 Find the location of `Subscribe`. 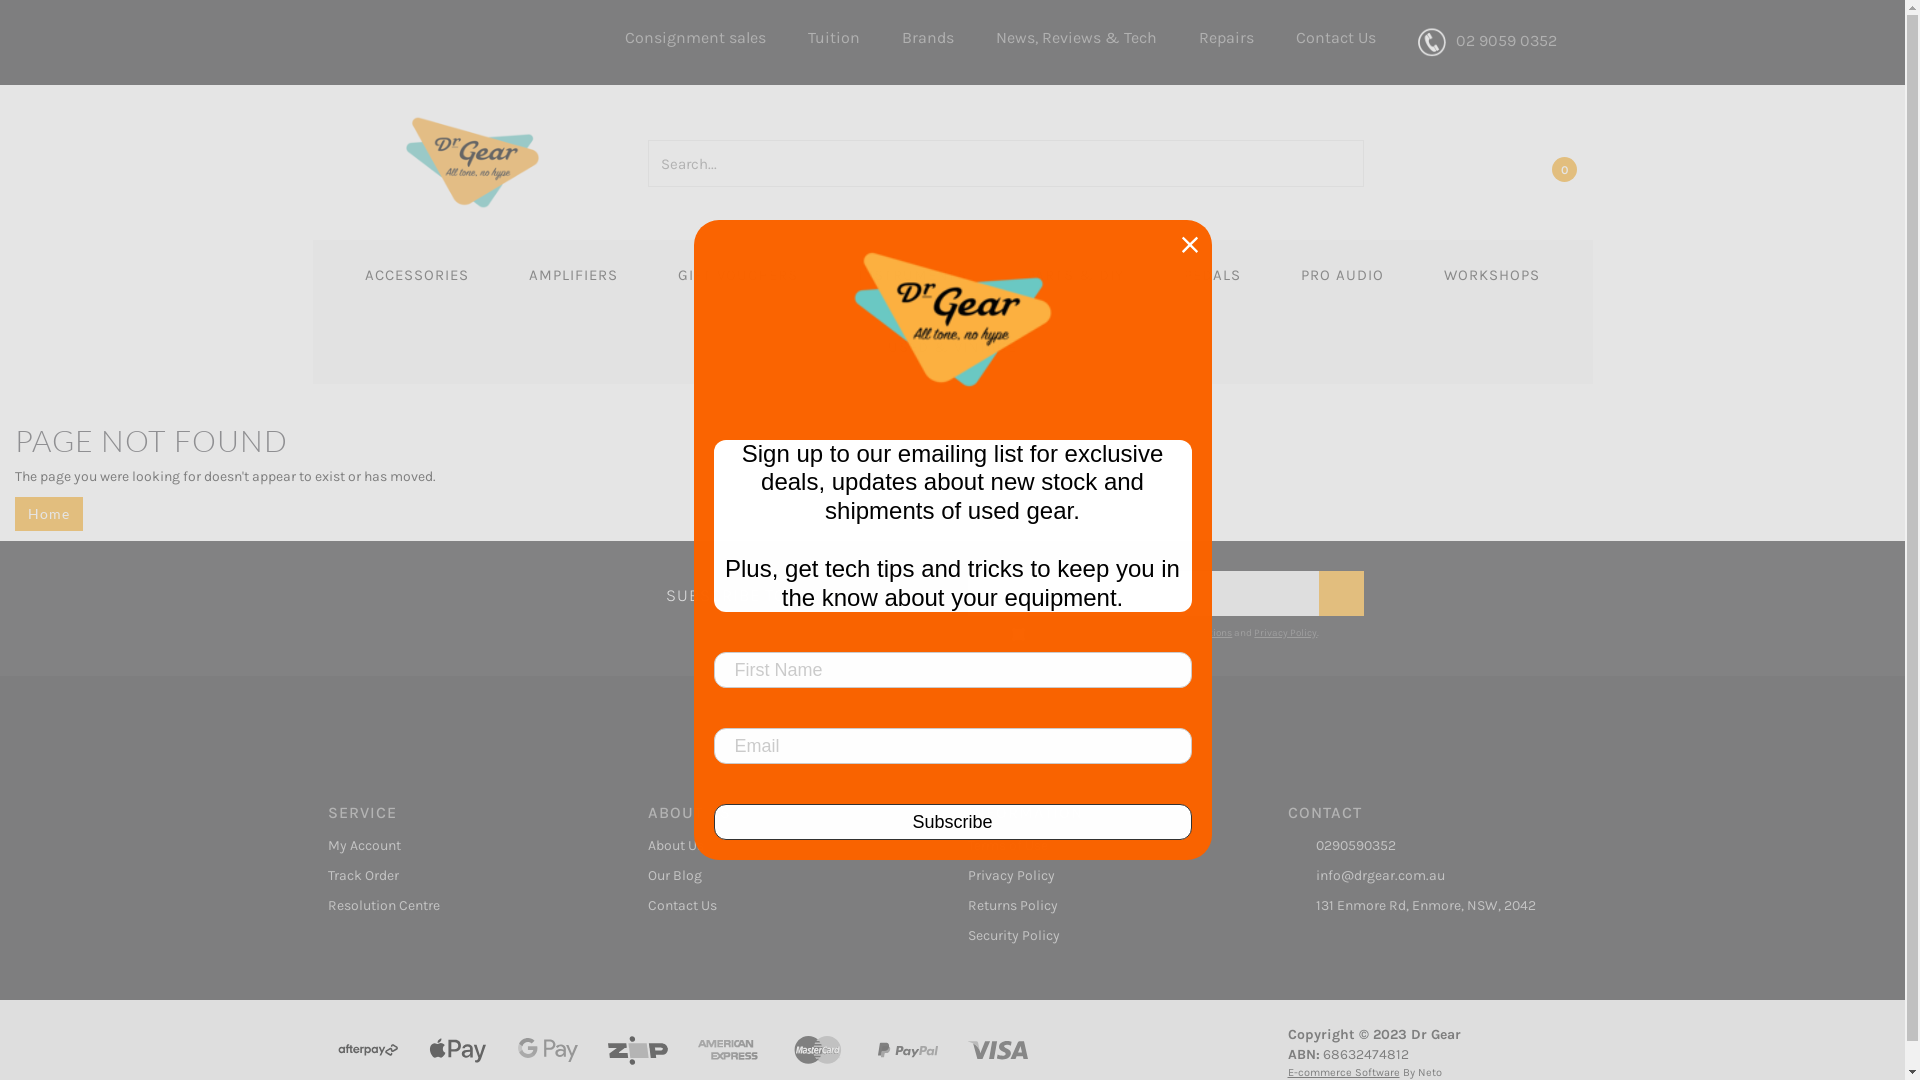

Subscribe is located at coordinates (1342, 594).